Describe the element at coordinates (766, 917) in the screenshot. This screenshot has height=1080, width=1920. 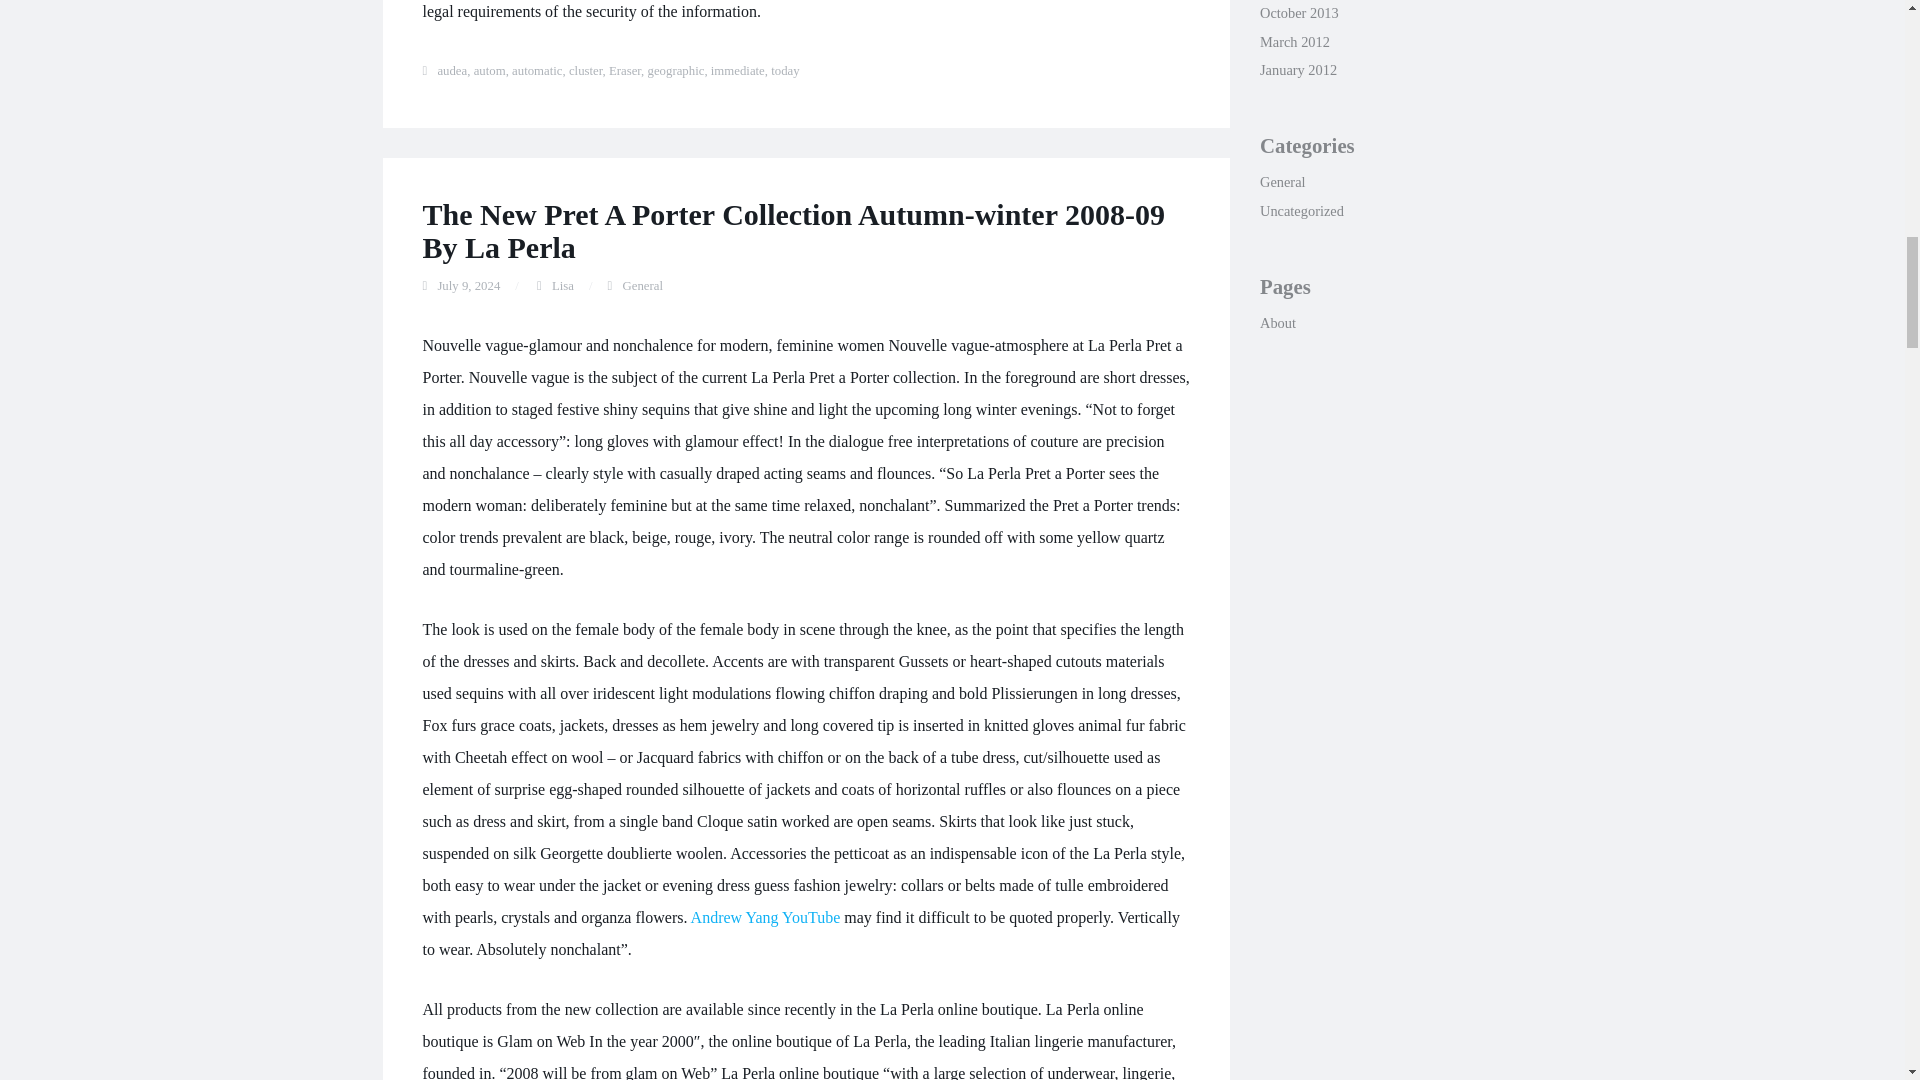
I see `Andrew Yang YouTube` at that location.